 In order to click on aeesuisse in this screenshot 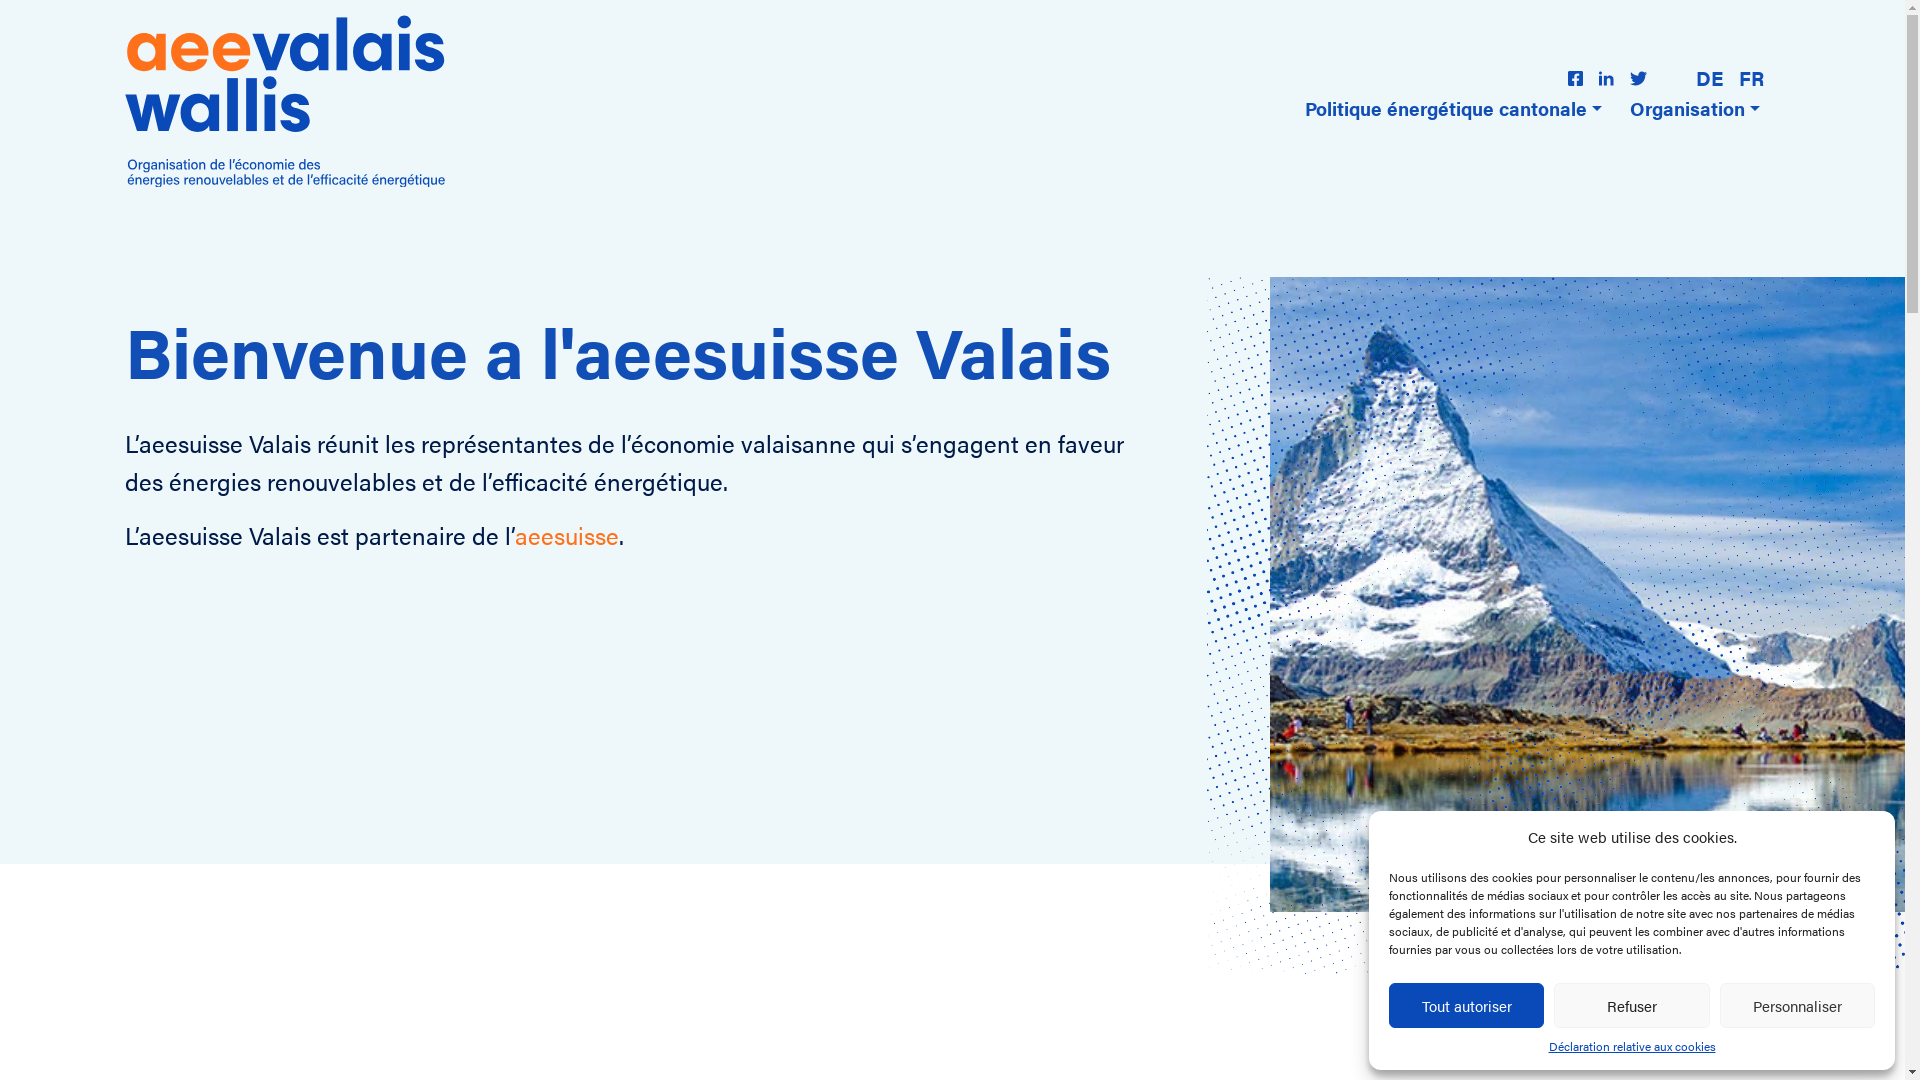, I will do `click(567, 535)`.